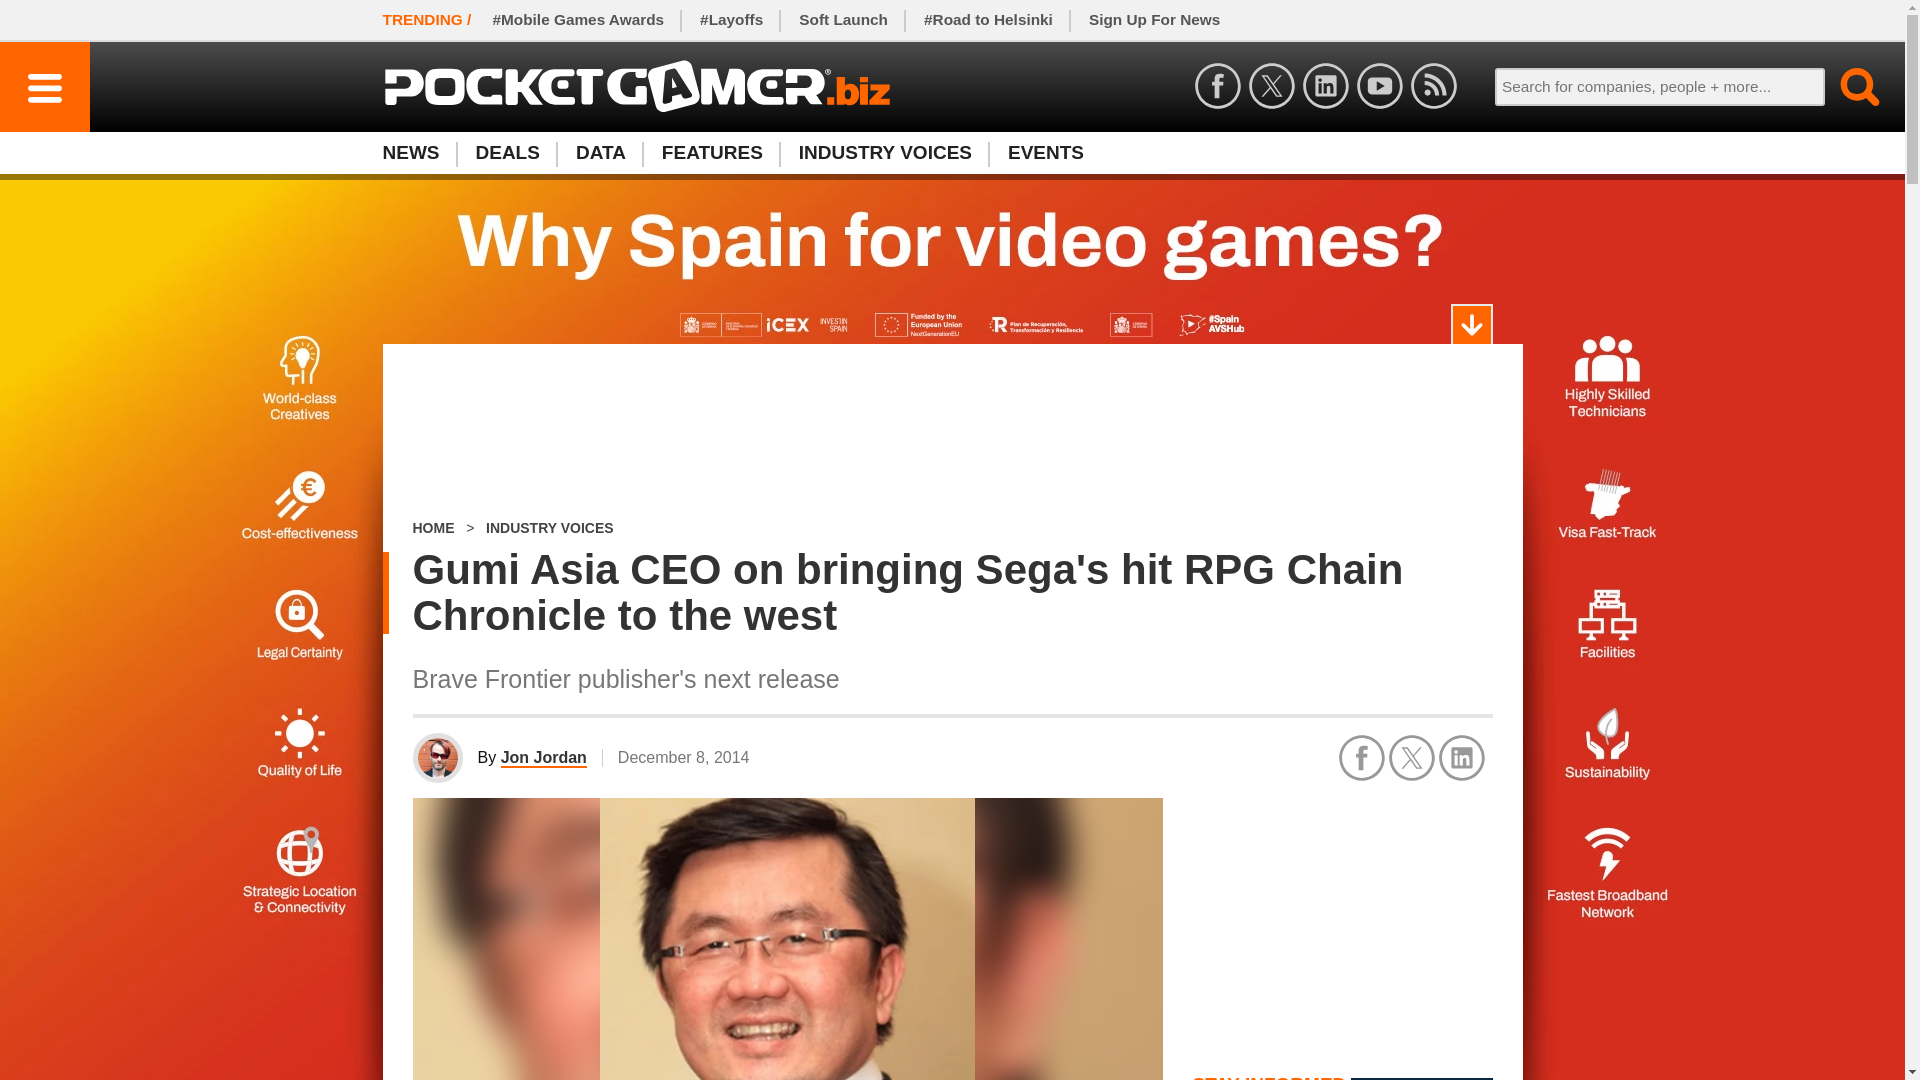 Image resolution: width=1920 pixels, height=1080 pixels. Describe the element at coordinates (600, 152) in the screenshot. I see `DATA` at that location.